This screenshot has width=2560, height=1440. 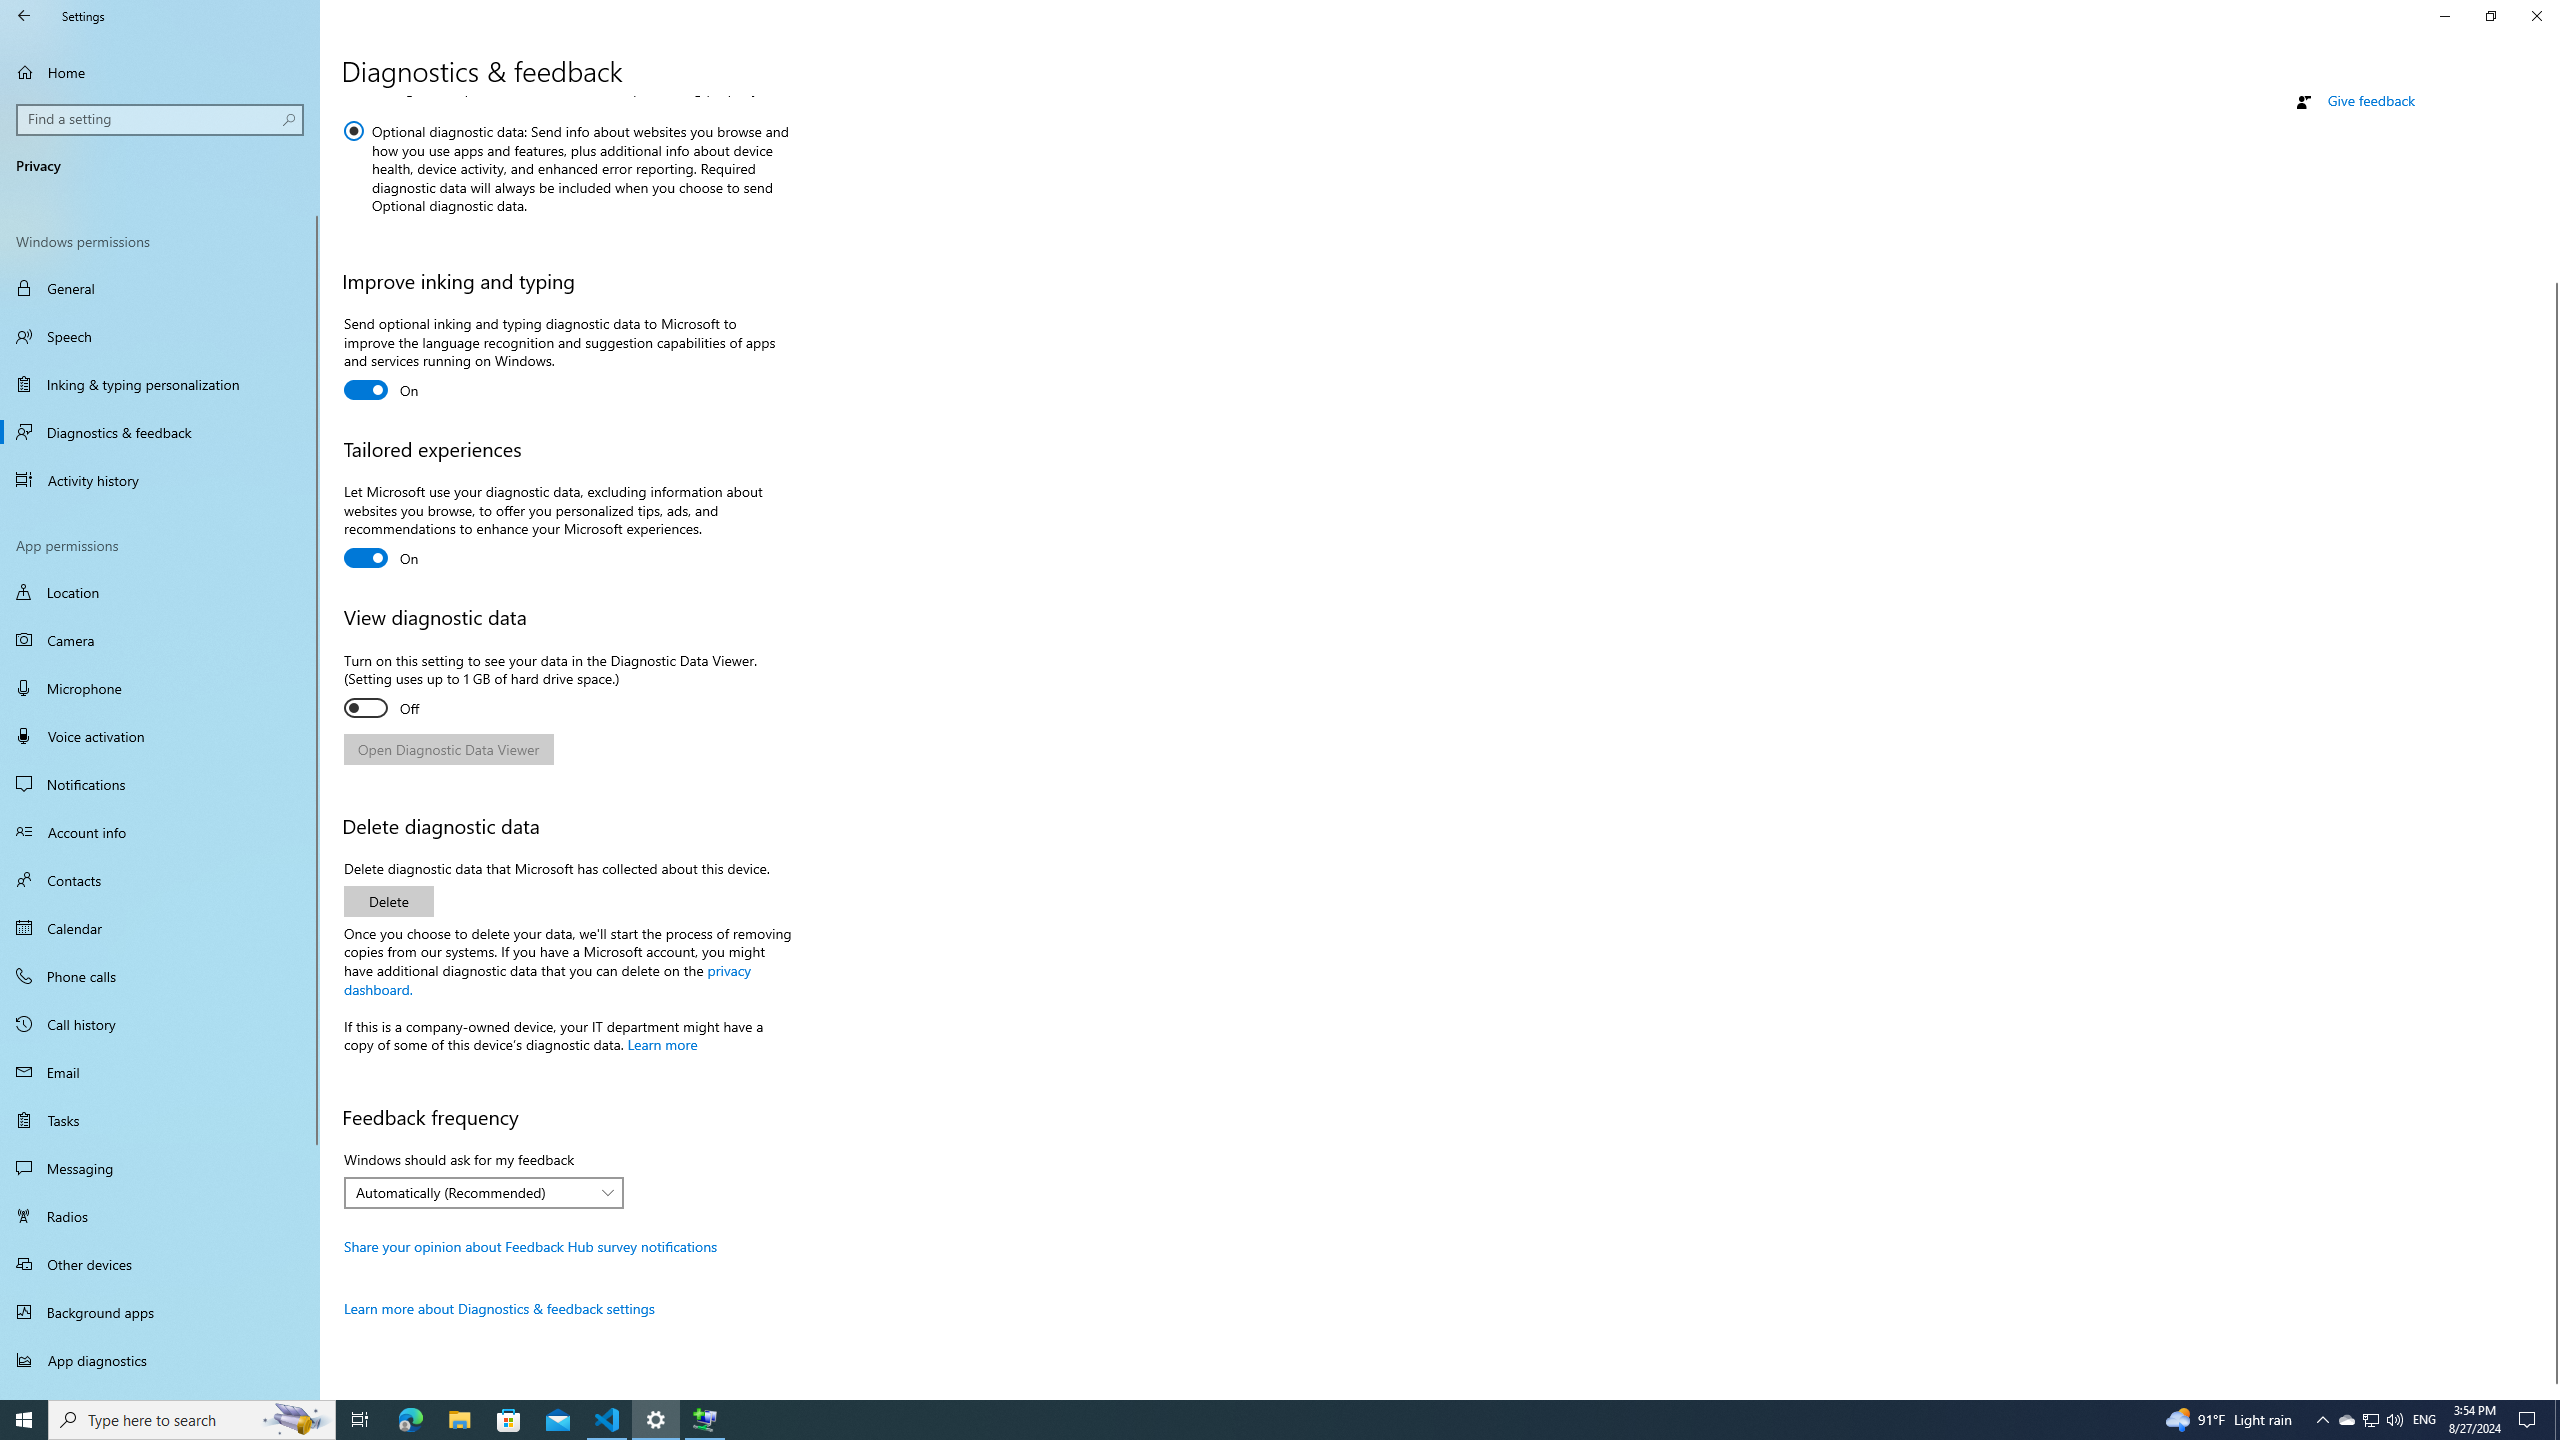 What do you see at coordinates (448, 749) in the screenshot?
I see `Open Diagnostic Data Viewer` at bounding box center [448, 749].